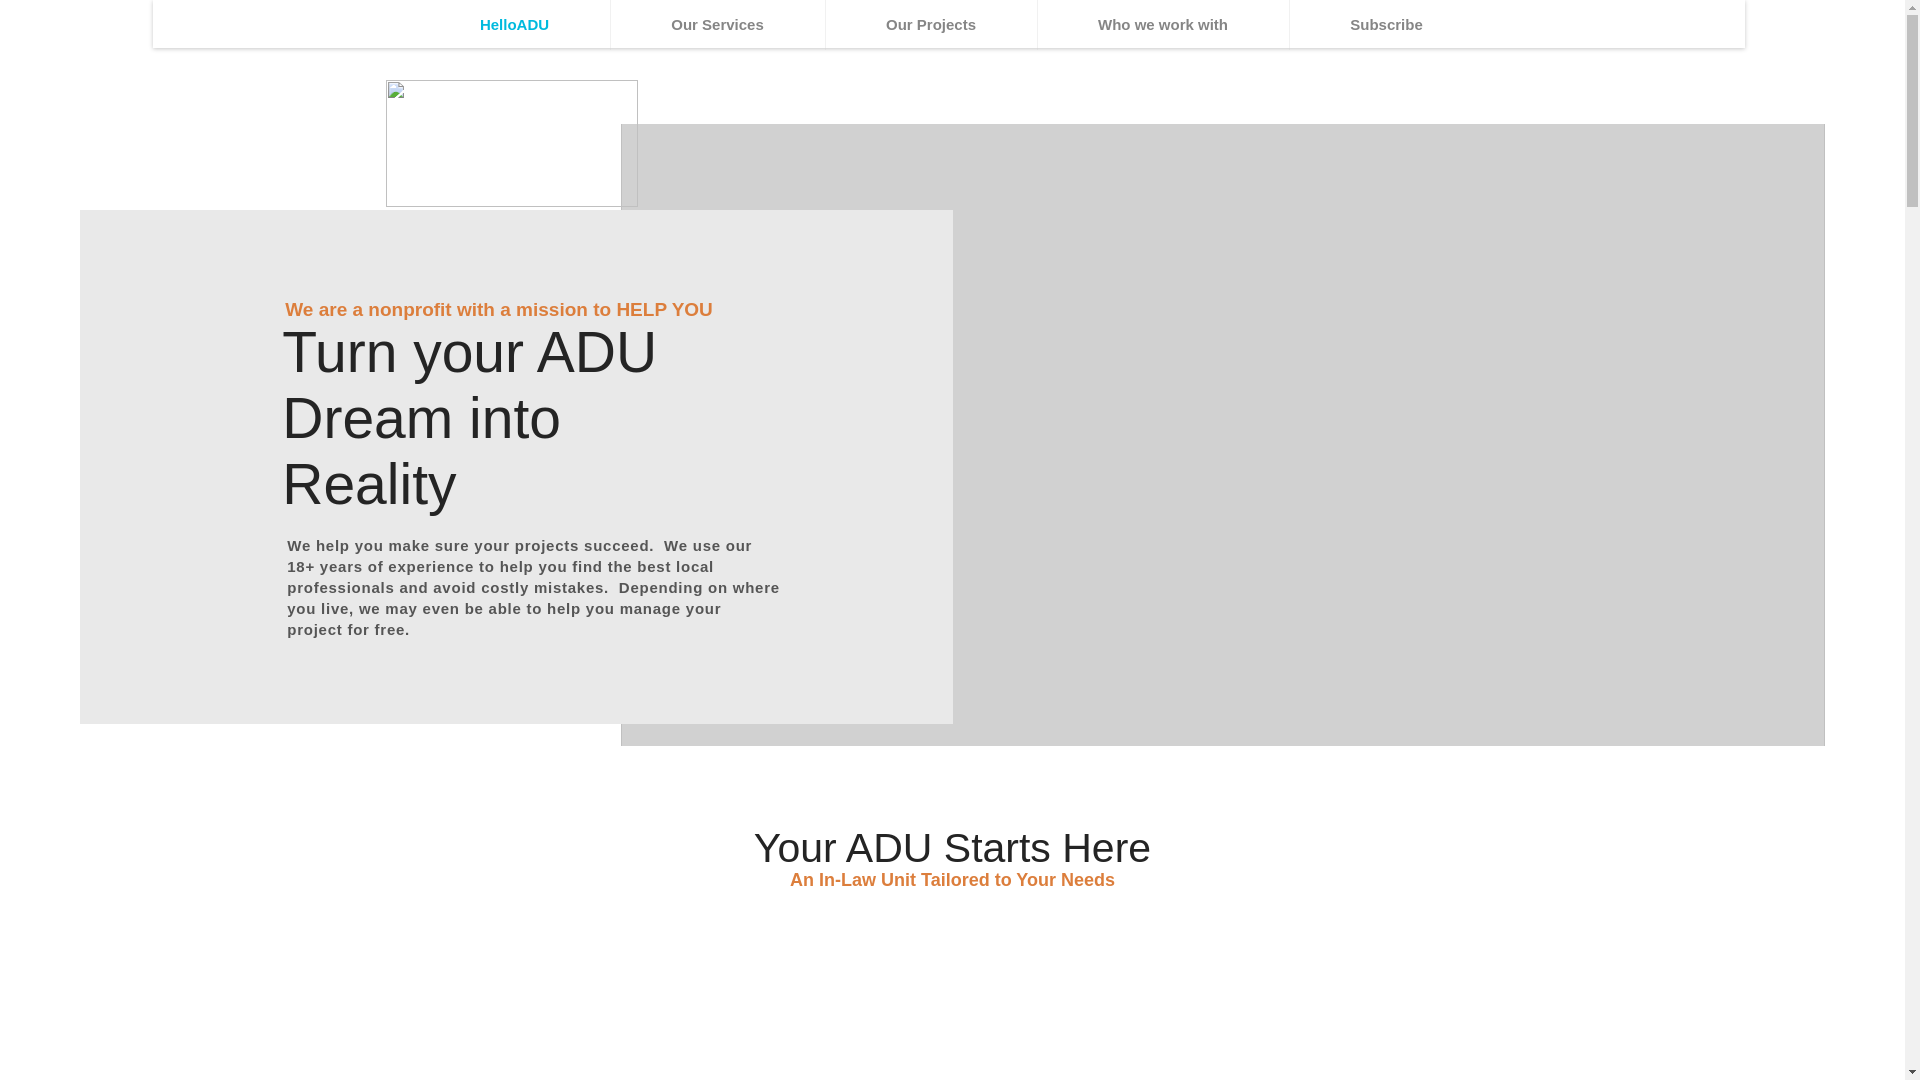 This screenshot has width=1920, height=1080. I want to click on Subscribe, so click(1387, 24).